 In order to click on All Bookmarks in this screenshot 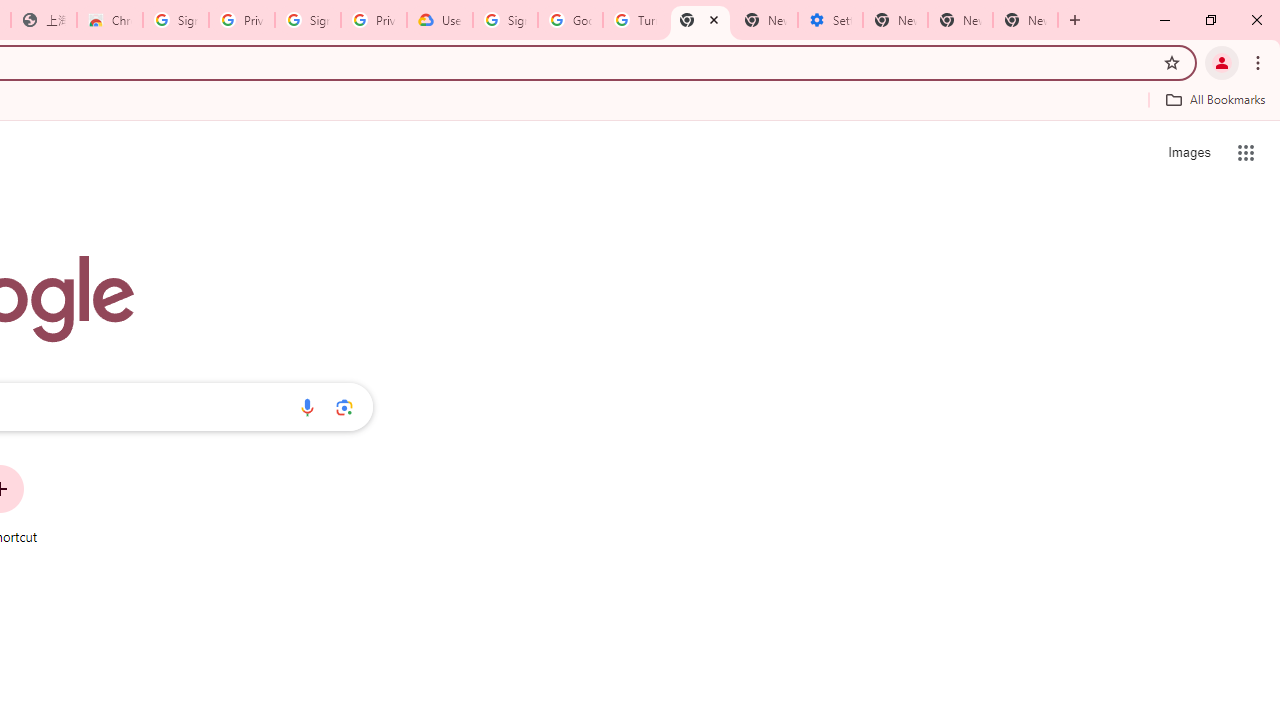, I will do `click(1215, 99)`.